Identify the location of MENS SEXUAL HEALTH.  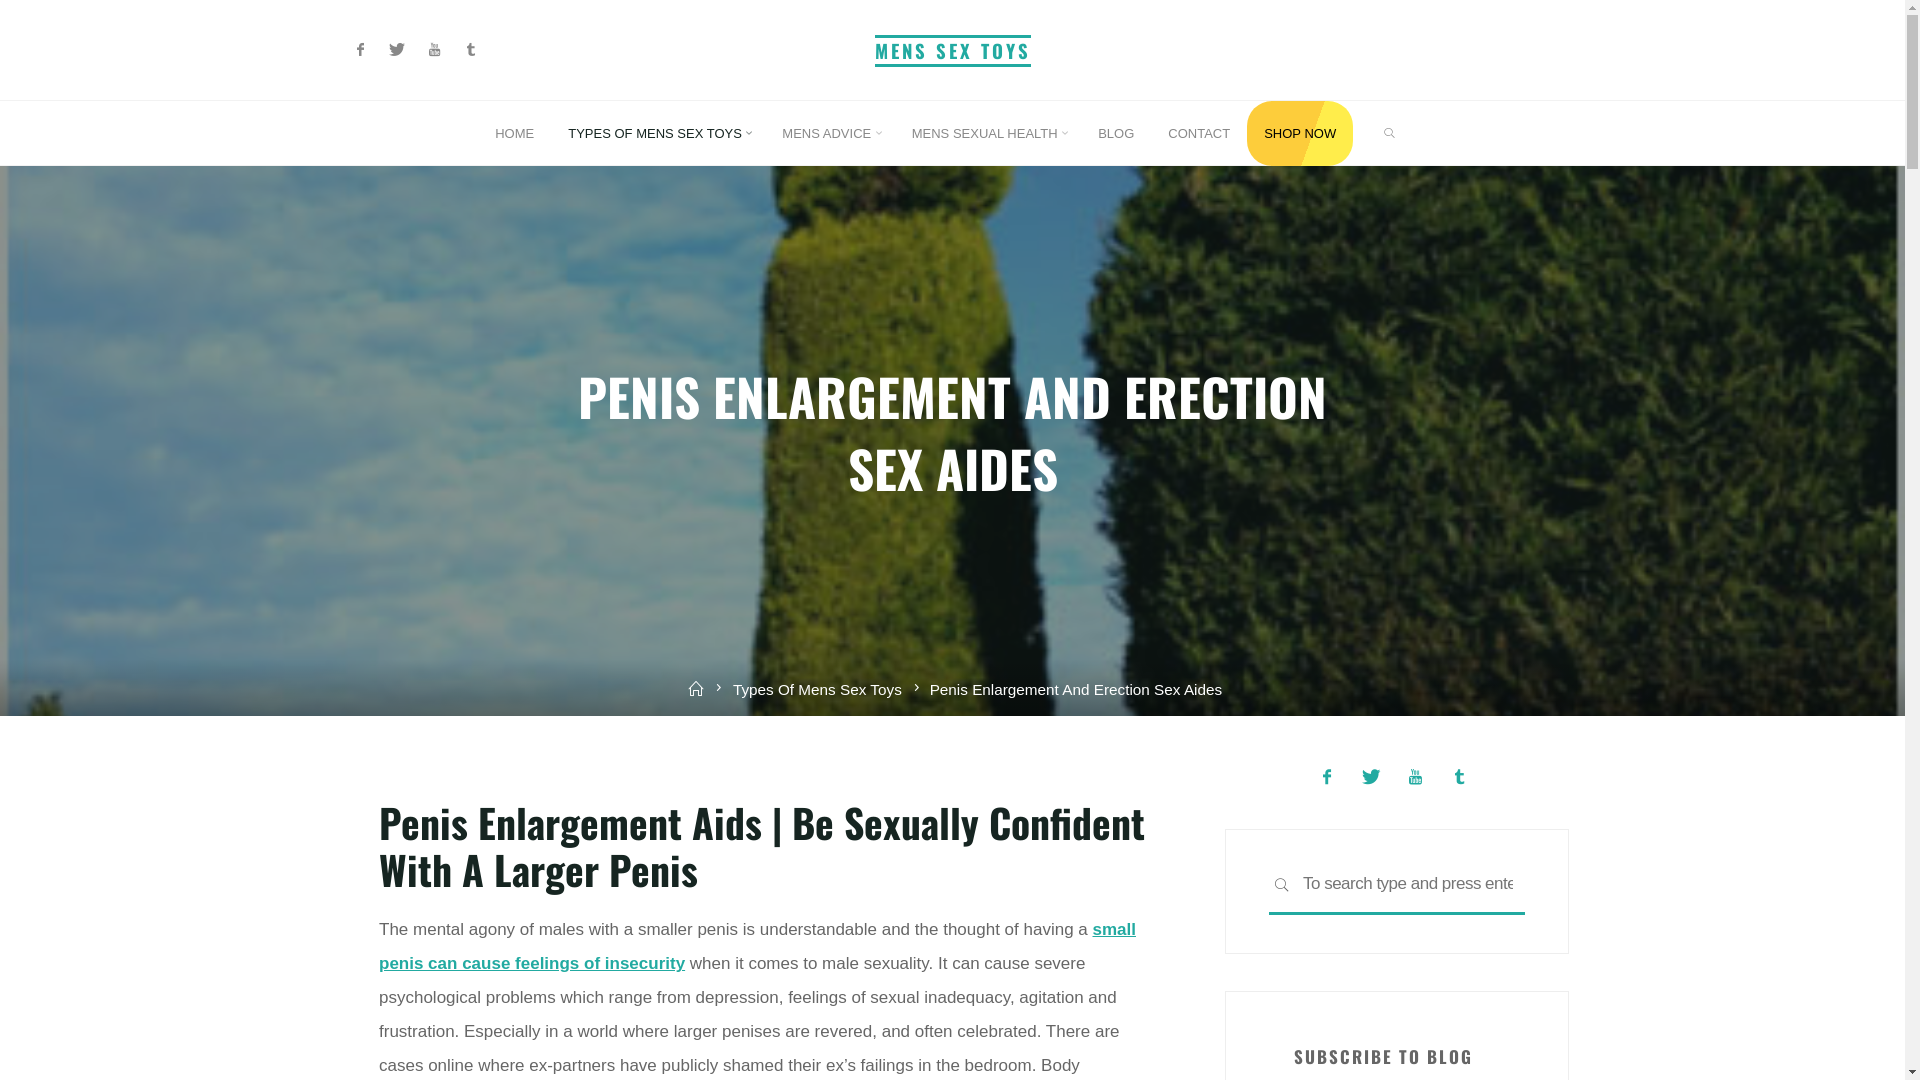
(988, 134).